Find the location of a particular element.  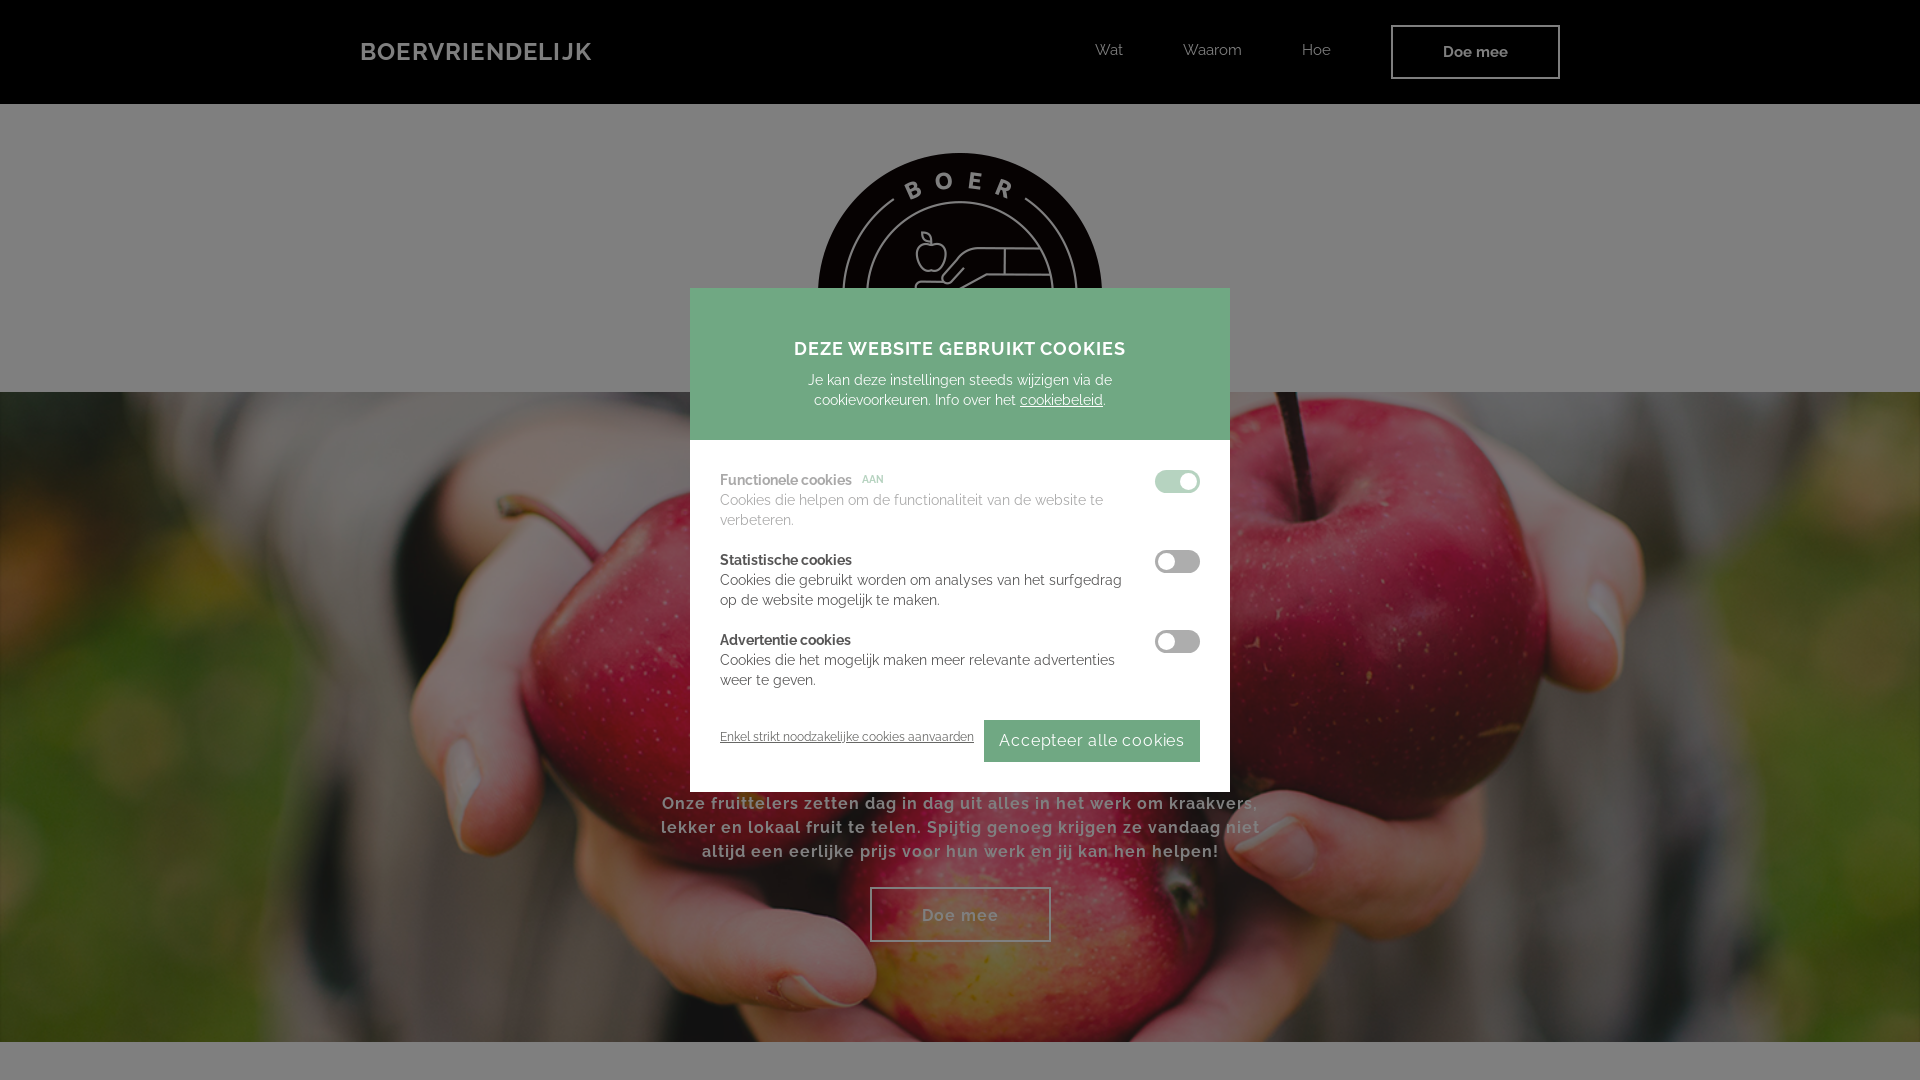

Doe mee is located at coordinates (1476, 52).